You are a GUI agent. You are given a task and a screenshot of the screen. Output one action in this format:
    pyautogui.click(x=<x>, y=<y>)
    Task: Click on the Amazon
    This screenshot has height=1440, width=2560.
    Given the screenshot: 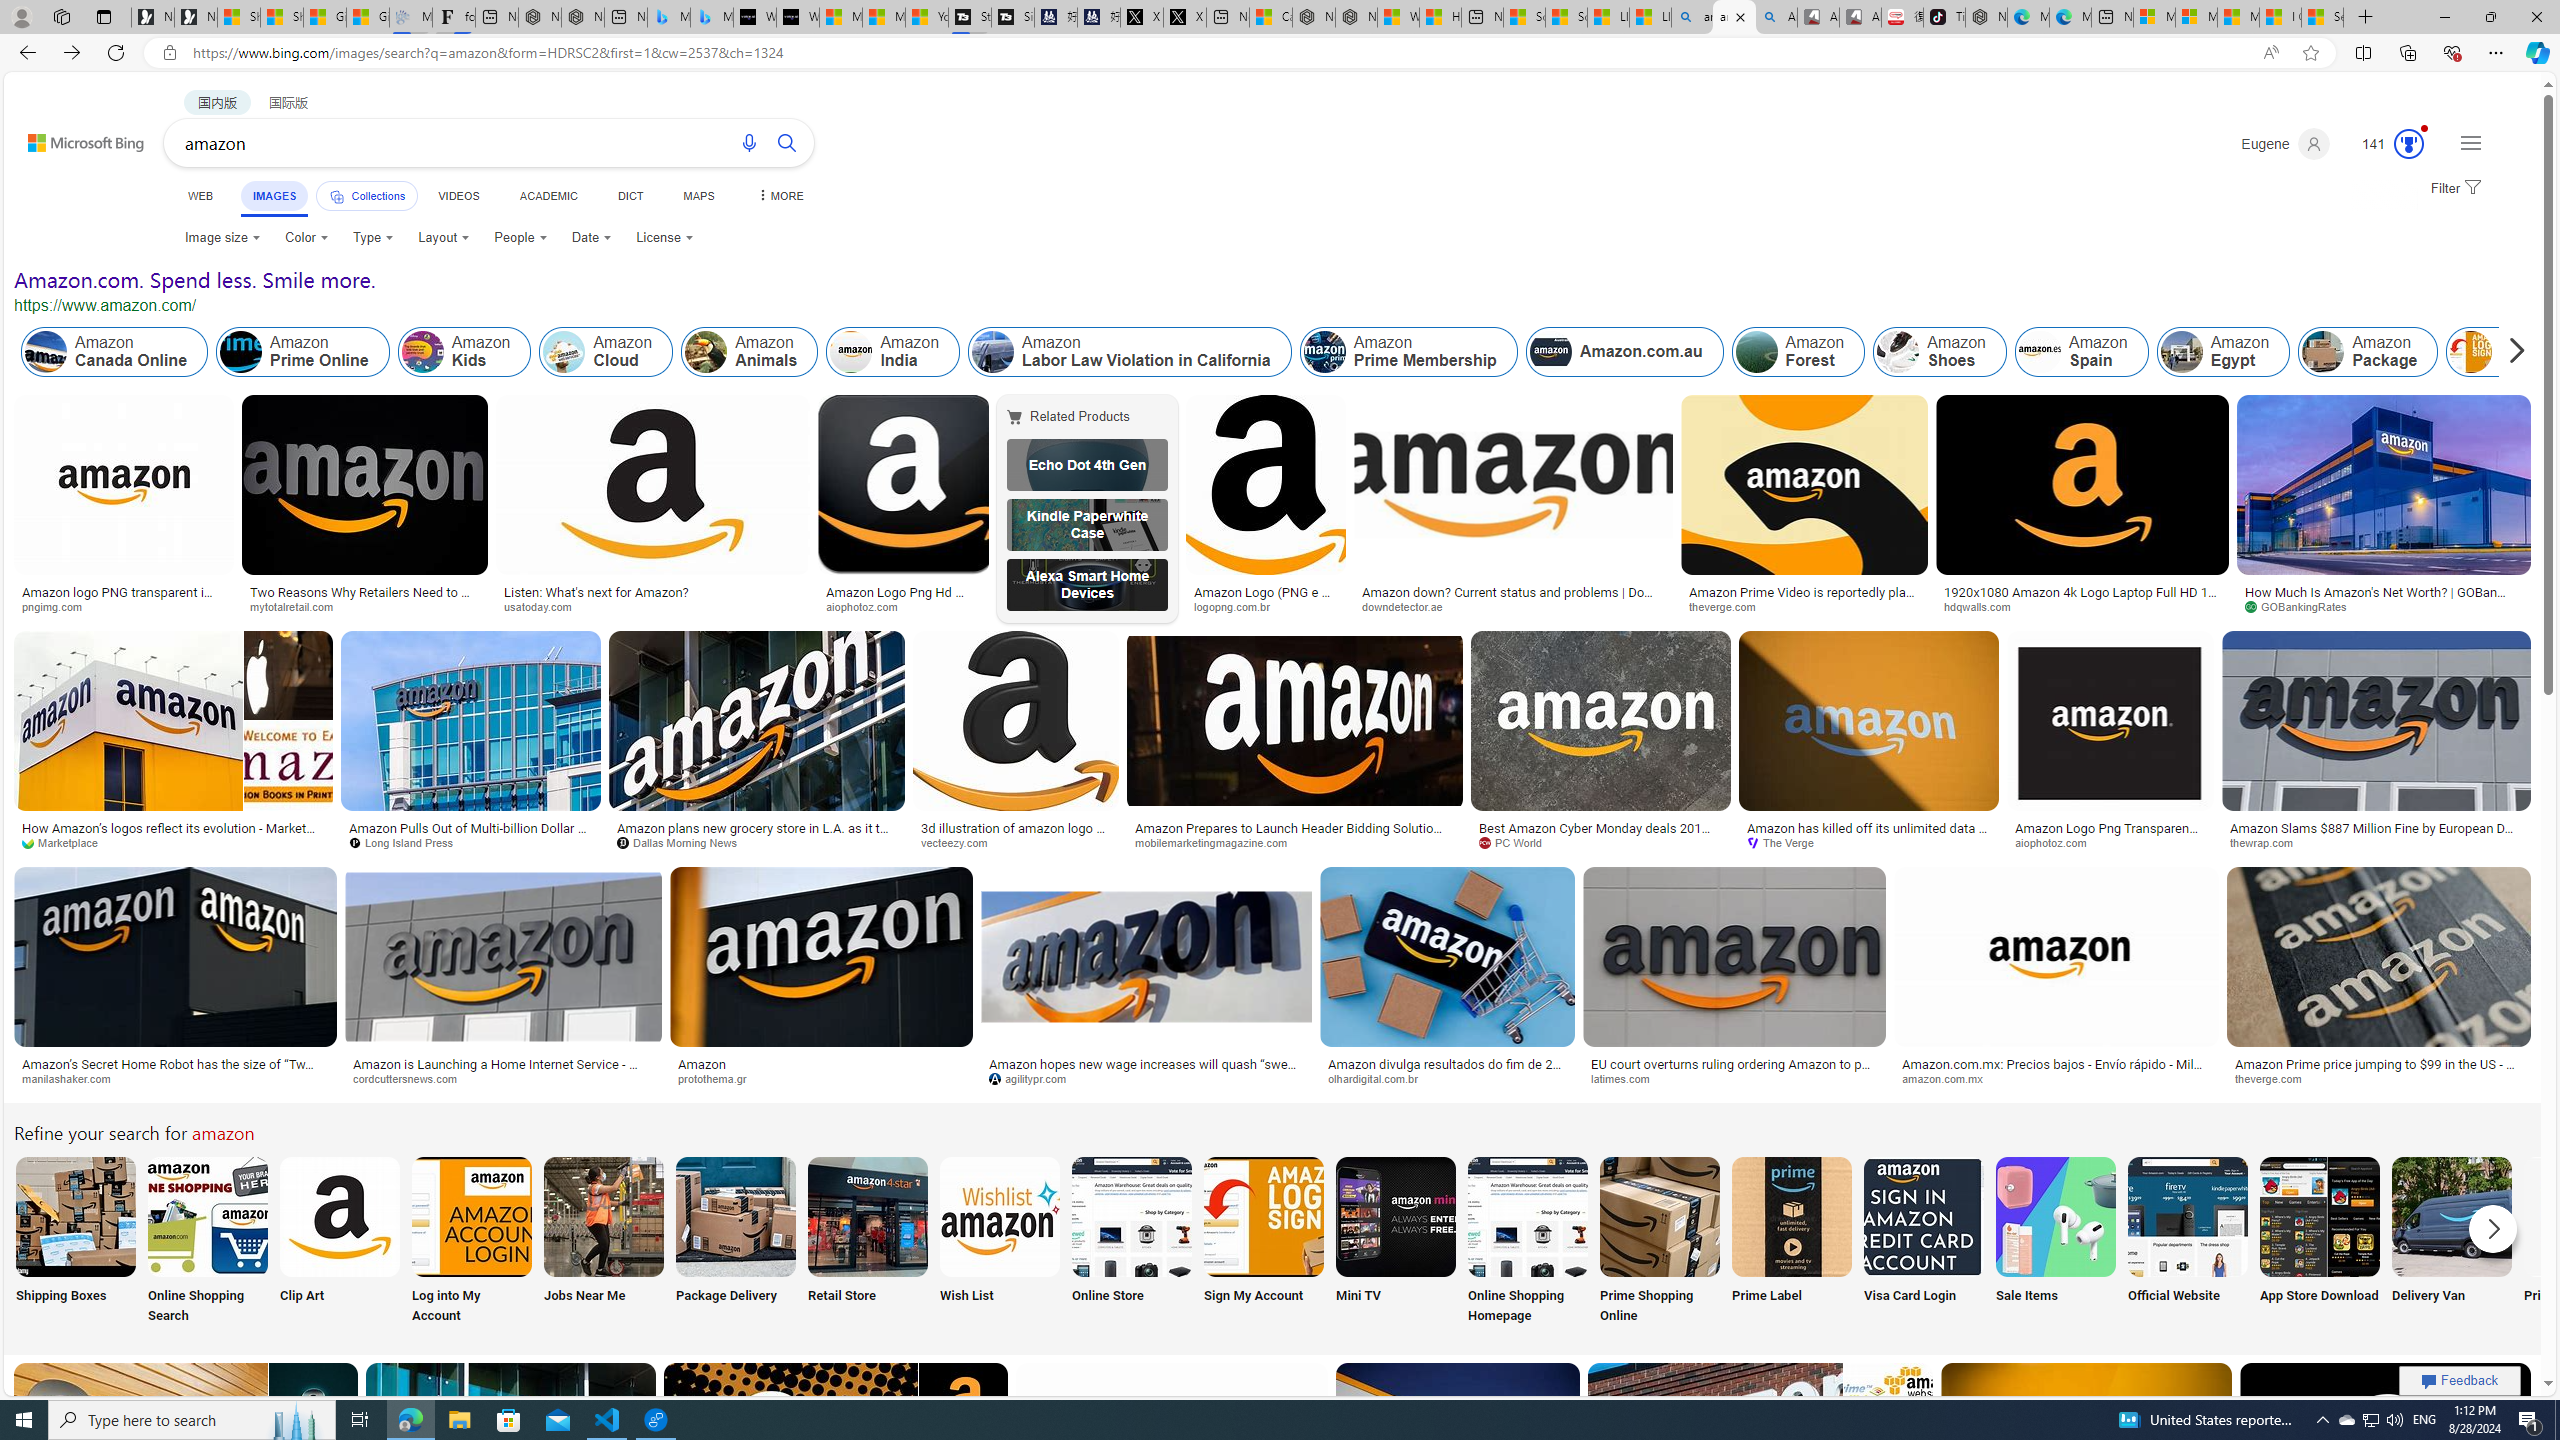 What is the action you would take?
    pyautogui.click(x=822, y=1064)
    